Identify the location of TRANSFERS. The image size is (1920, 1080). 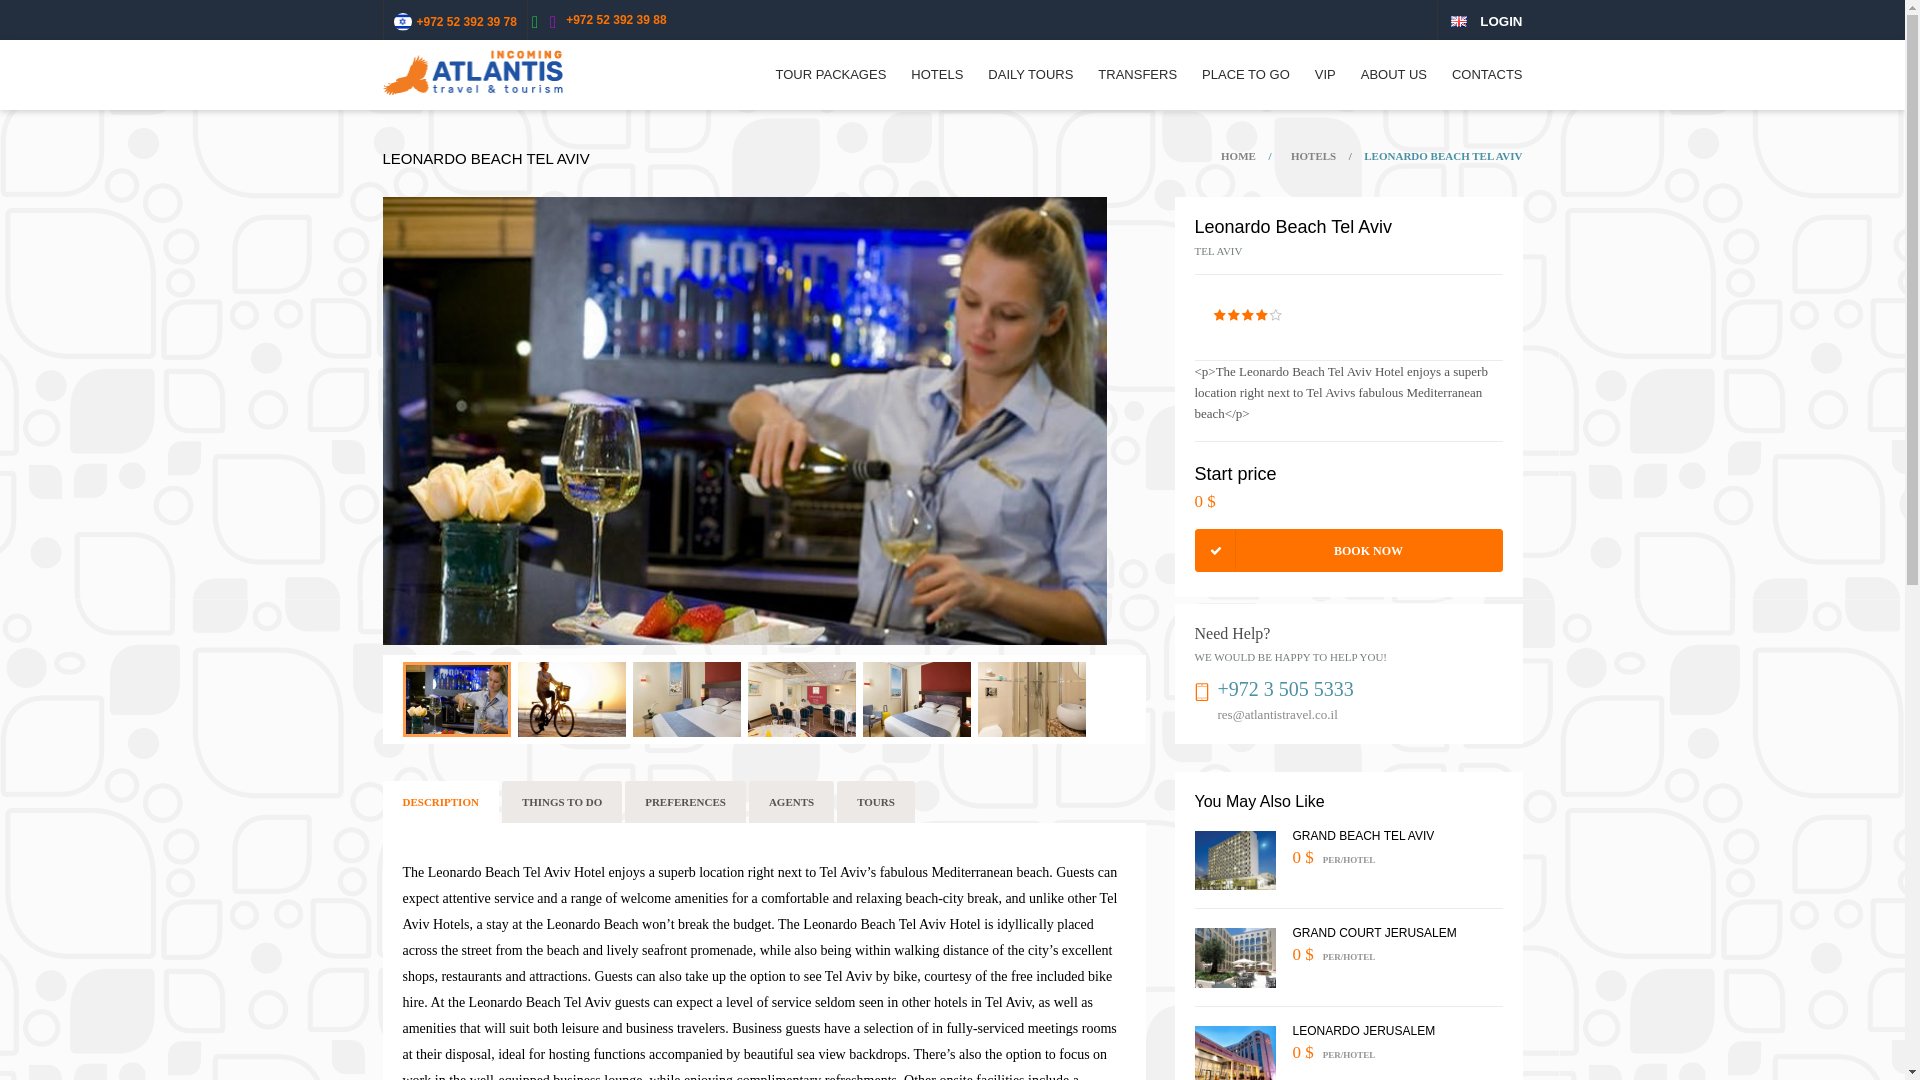
(1137, 83).